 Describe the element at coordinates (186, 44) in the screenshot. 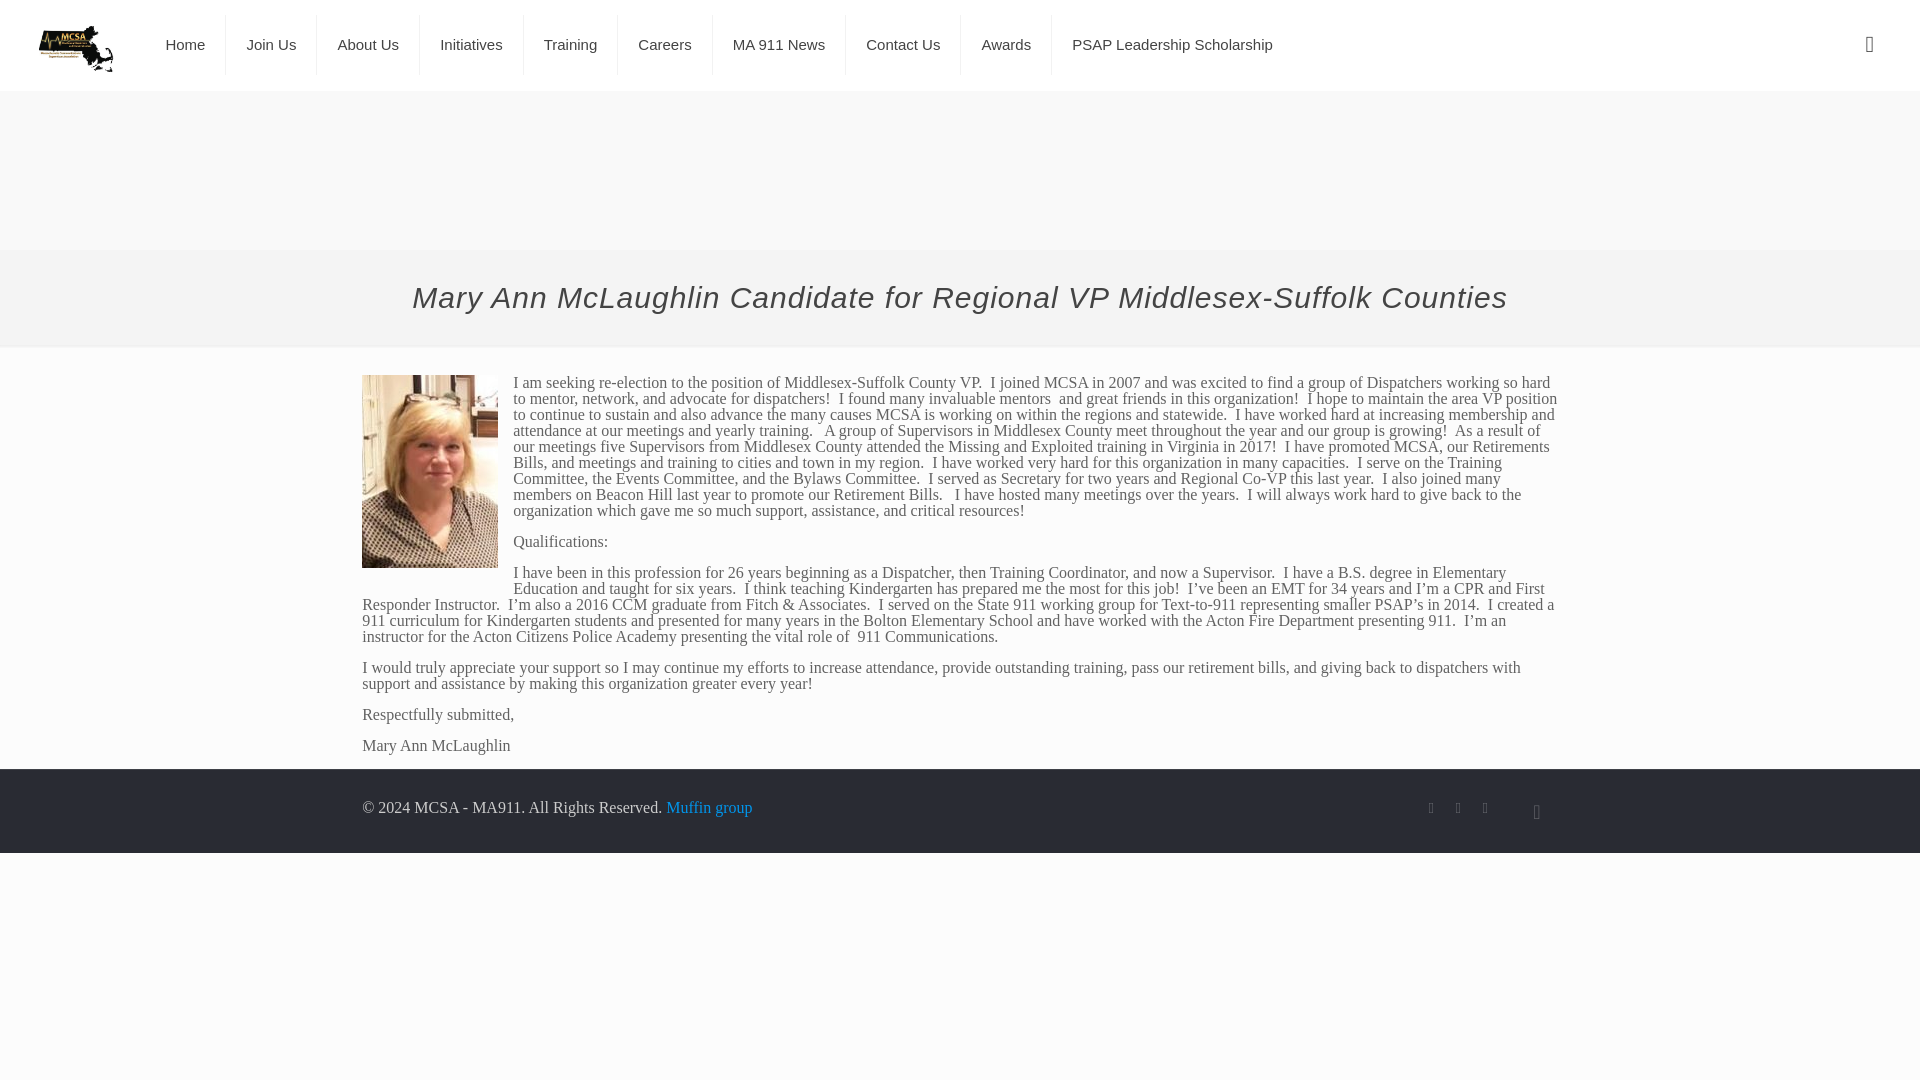

I see `Home` at that location.